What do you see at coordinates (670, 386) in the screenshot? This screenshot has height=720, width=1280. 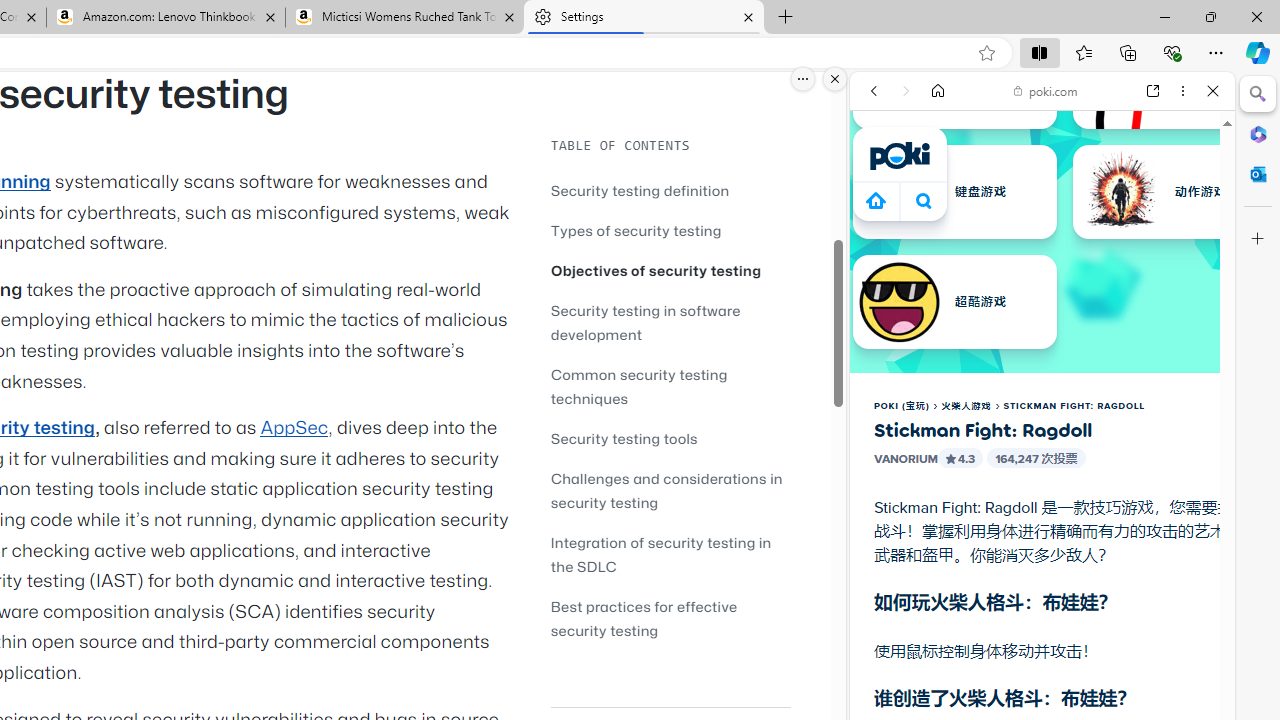 I see `Common security testing techniques` at bounding box center [670, 386].